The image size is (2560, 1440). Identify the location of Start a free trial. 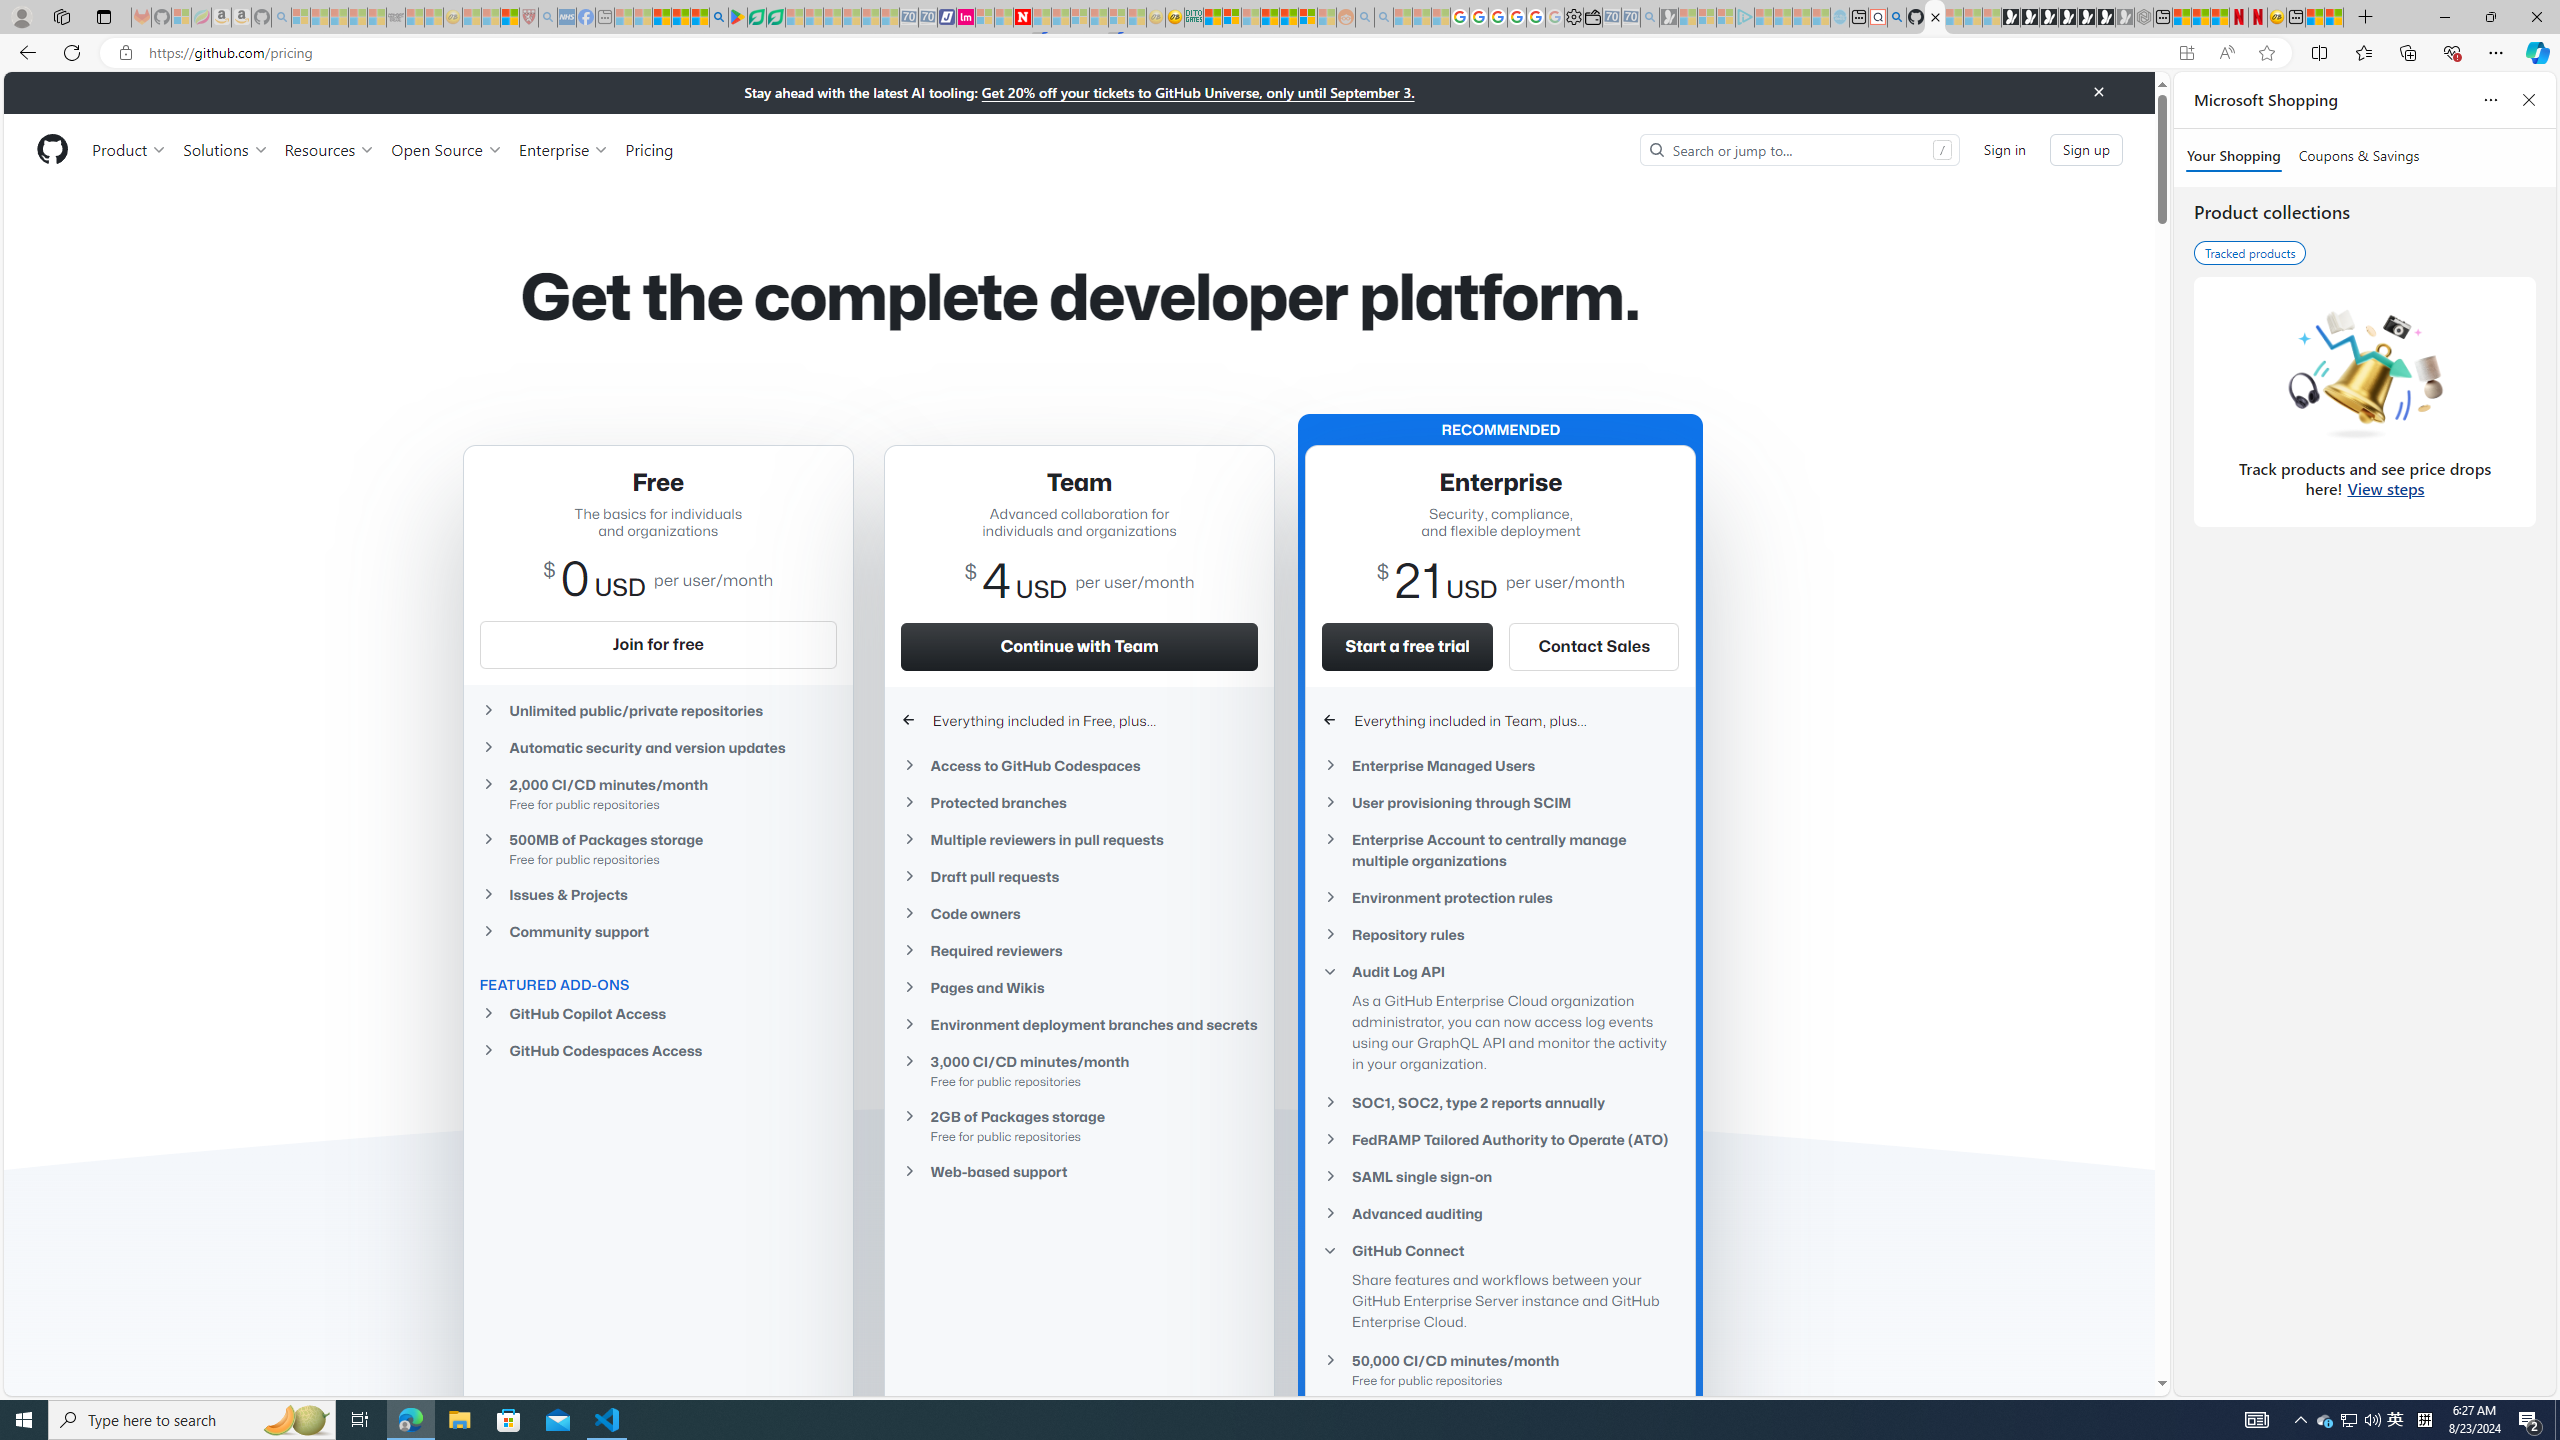
(1406, 646).